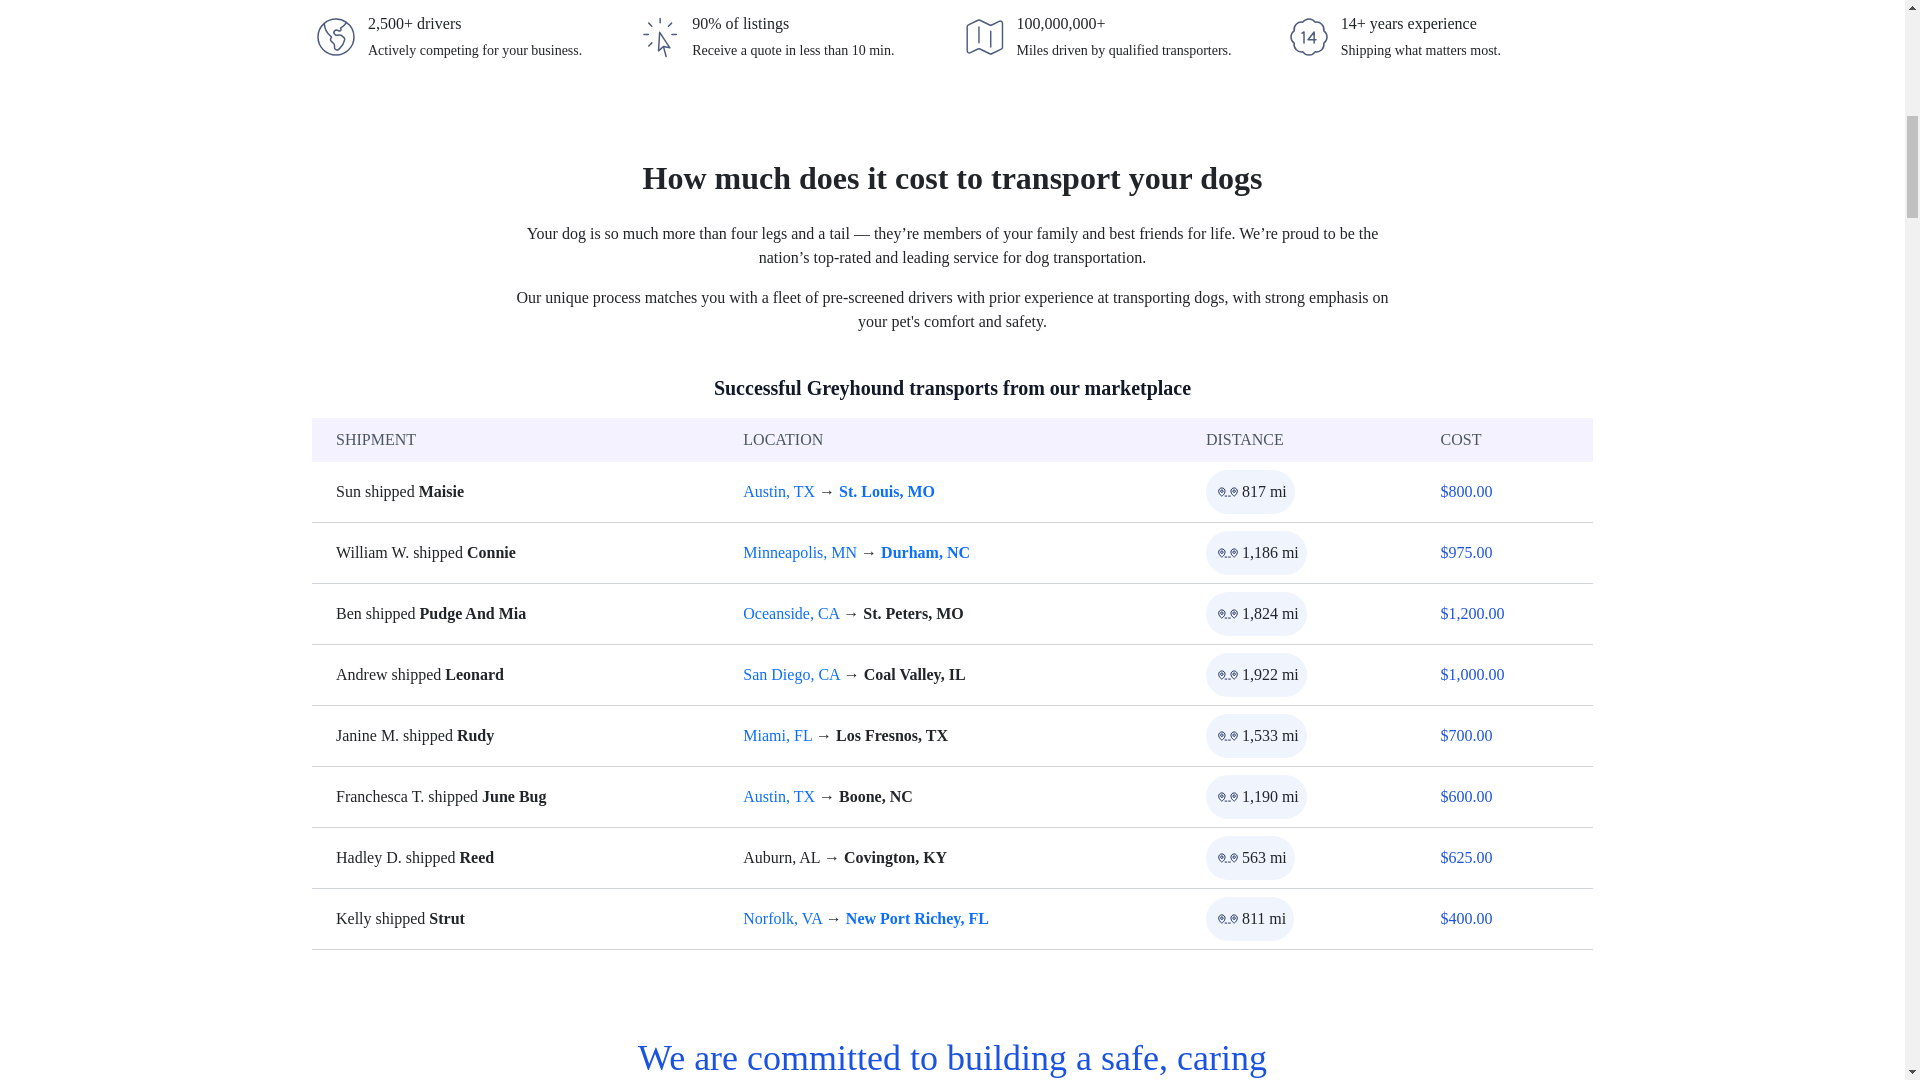  I want to click on Norfolk, VA, so click(782, 918).